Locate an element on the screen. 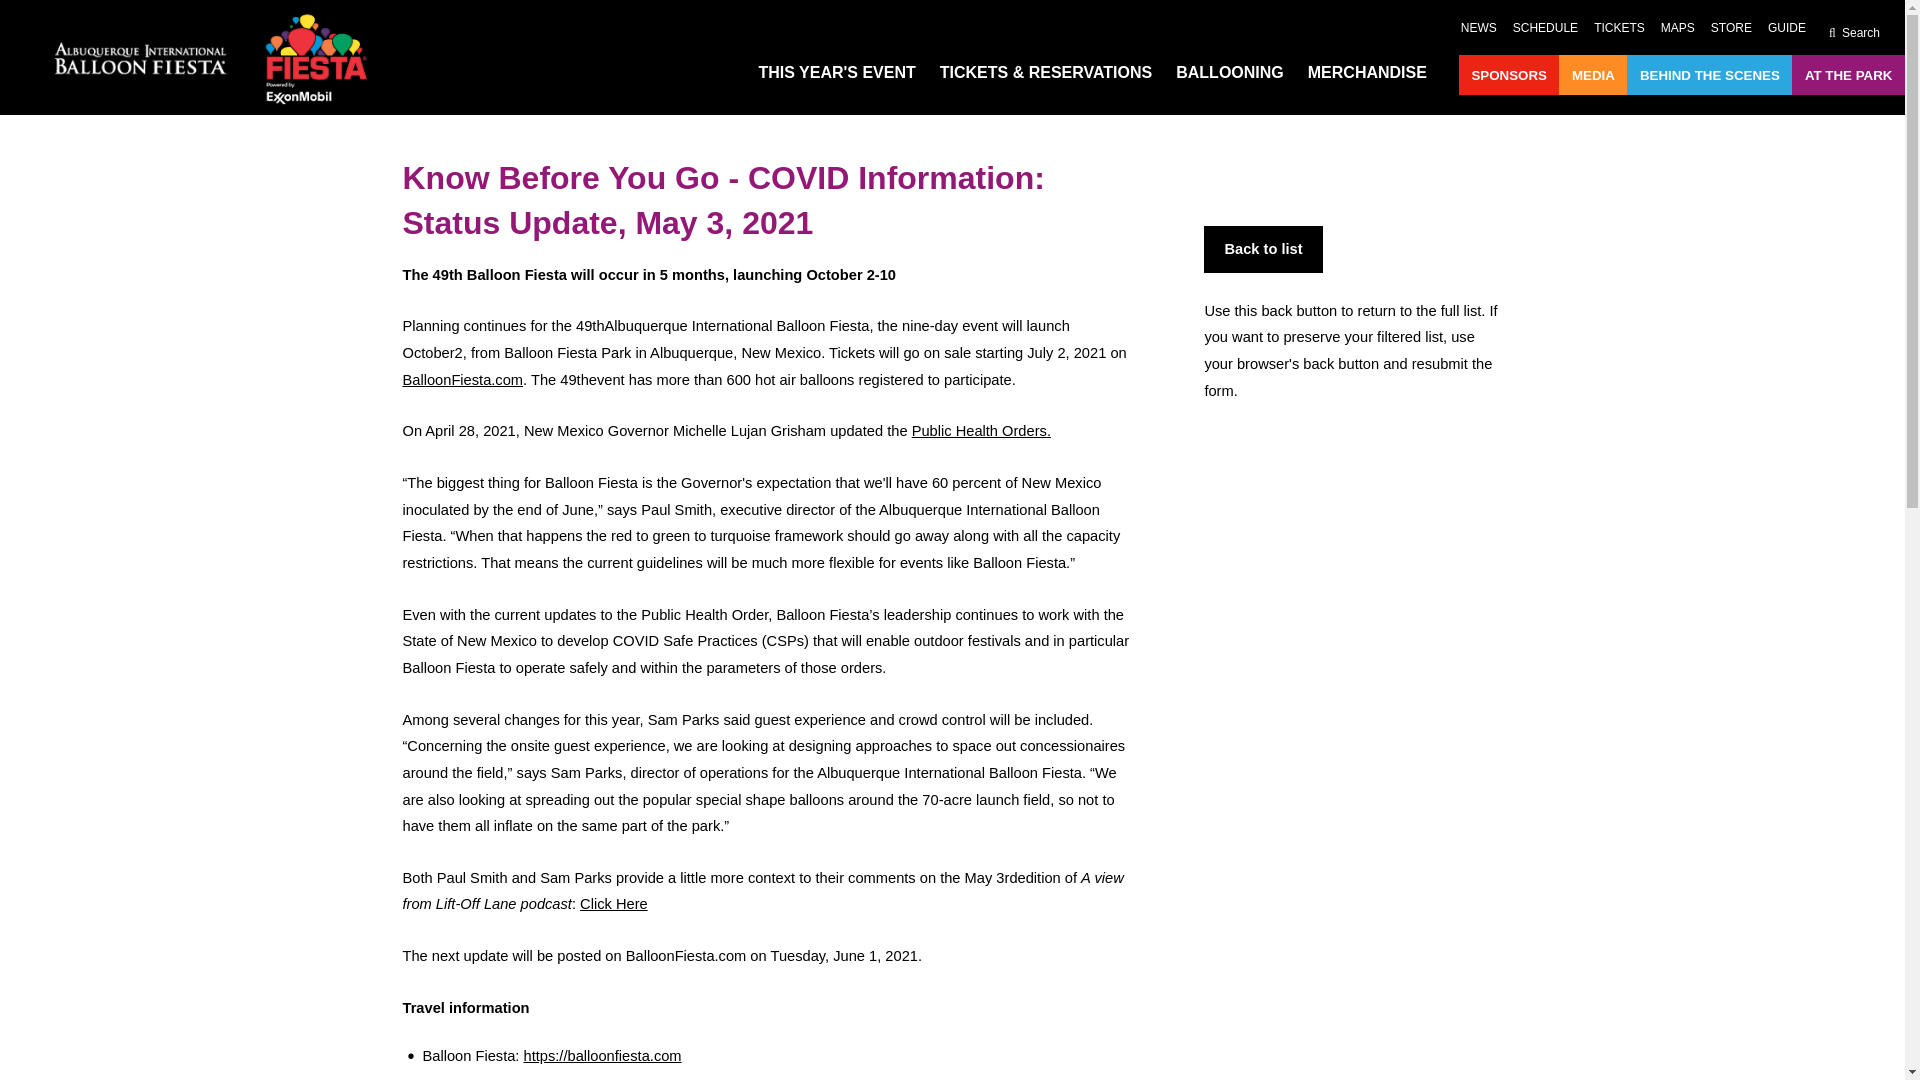  STORE is located at coordinates (1732, 28).